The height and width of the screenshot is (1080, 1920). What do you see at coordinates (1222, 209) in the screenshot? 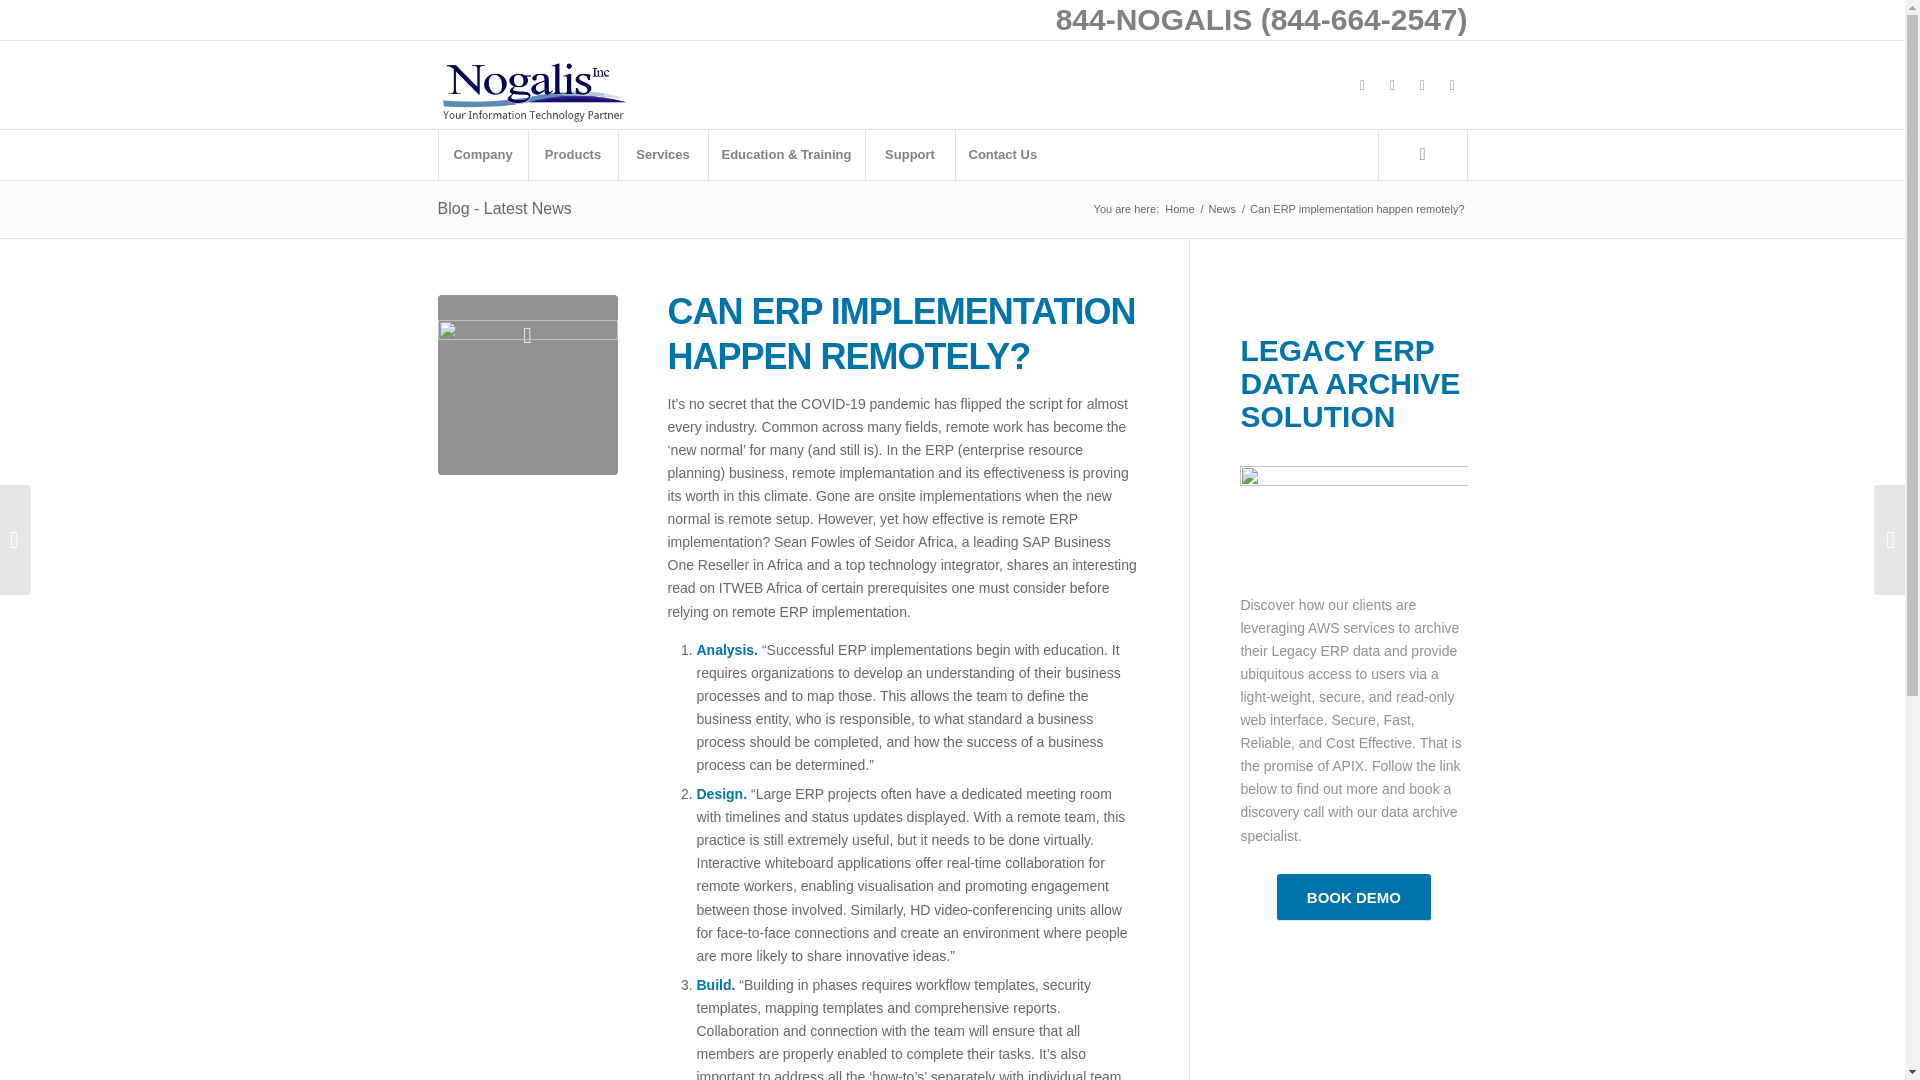
I see `News` at bounding box center [1222, 209].